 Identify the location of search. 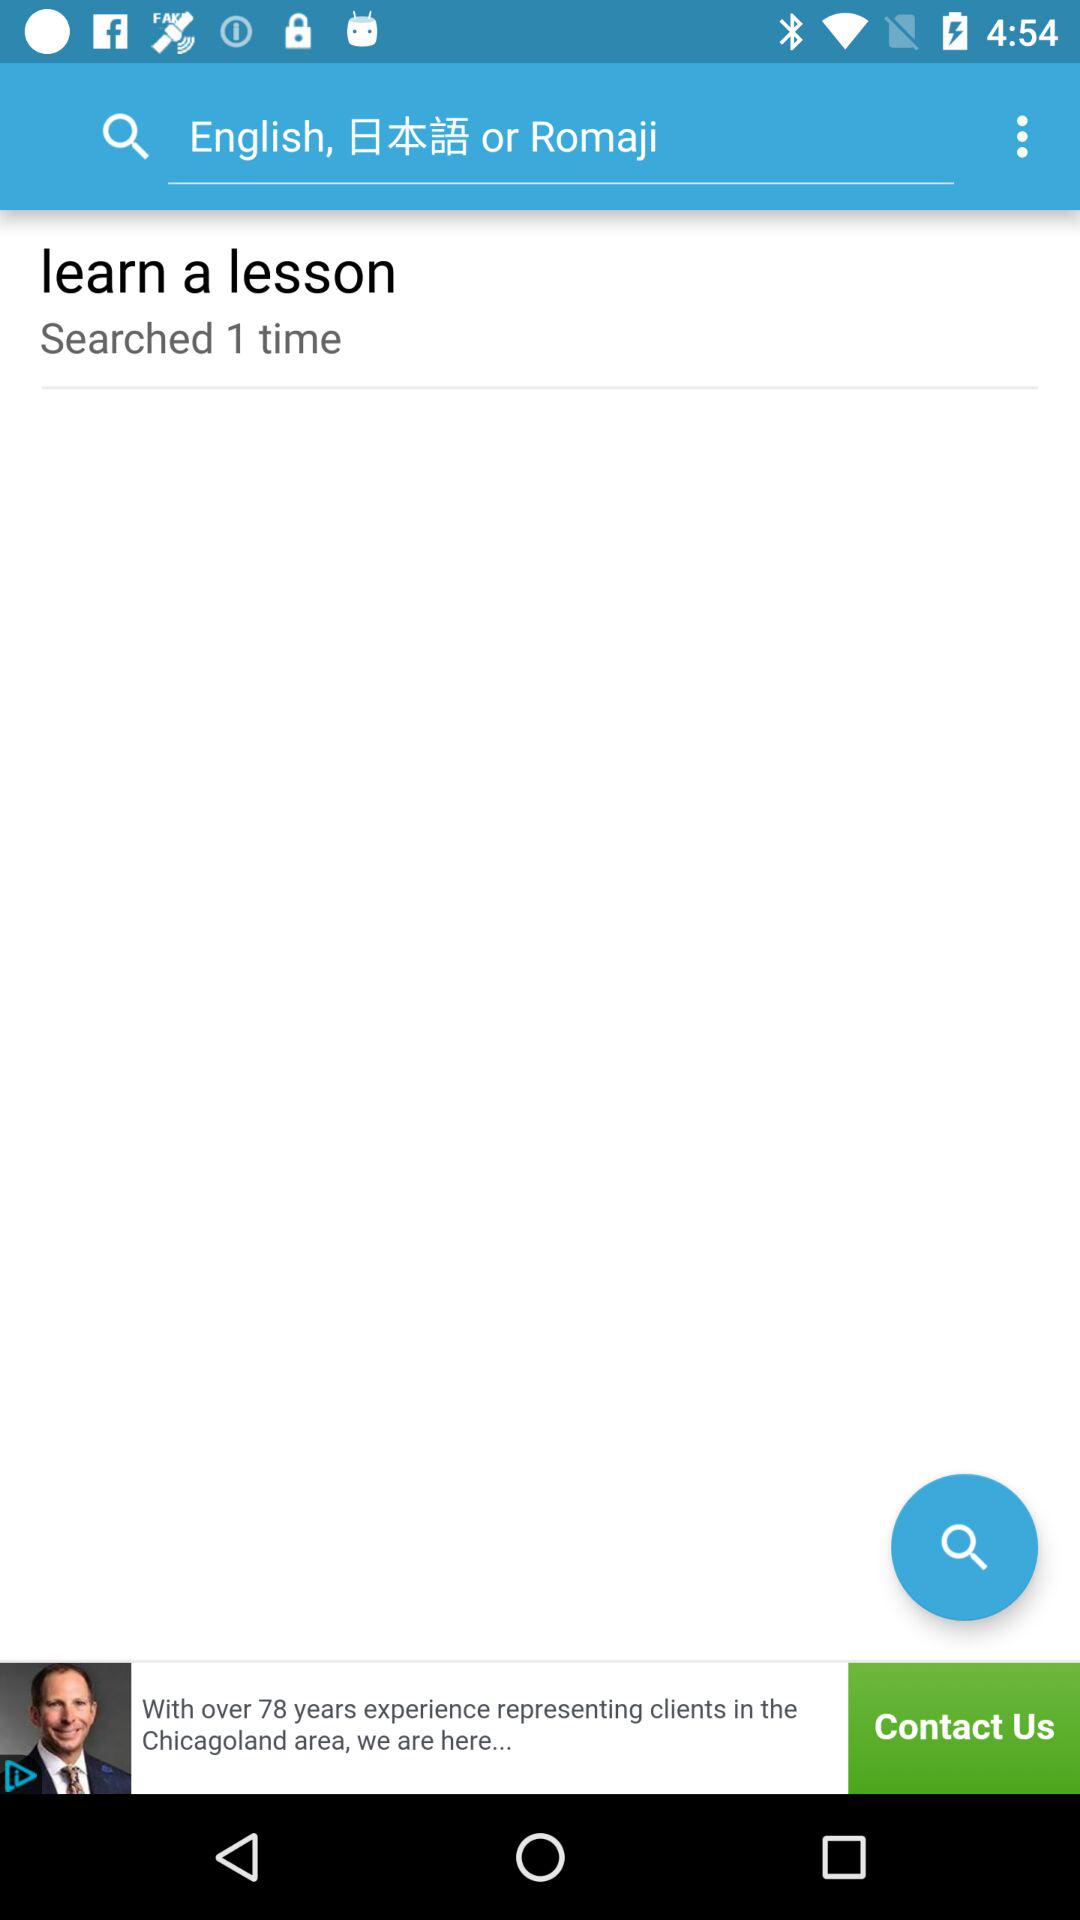
(964, 1546).